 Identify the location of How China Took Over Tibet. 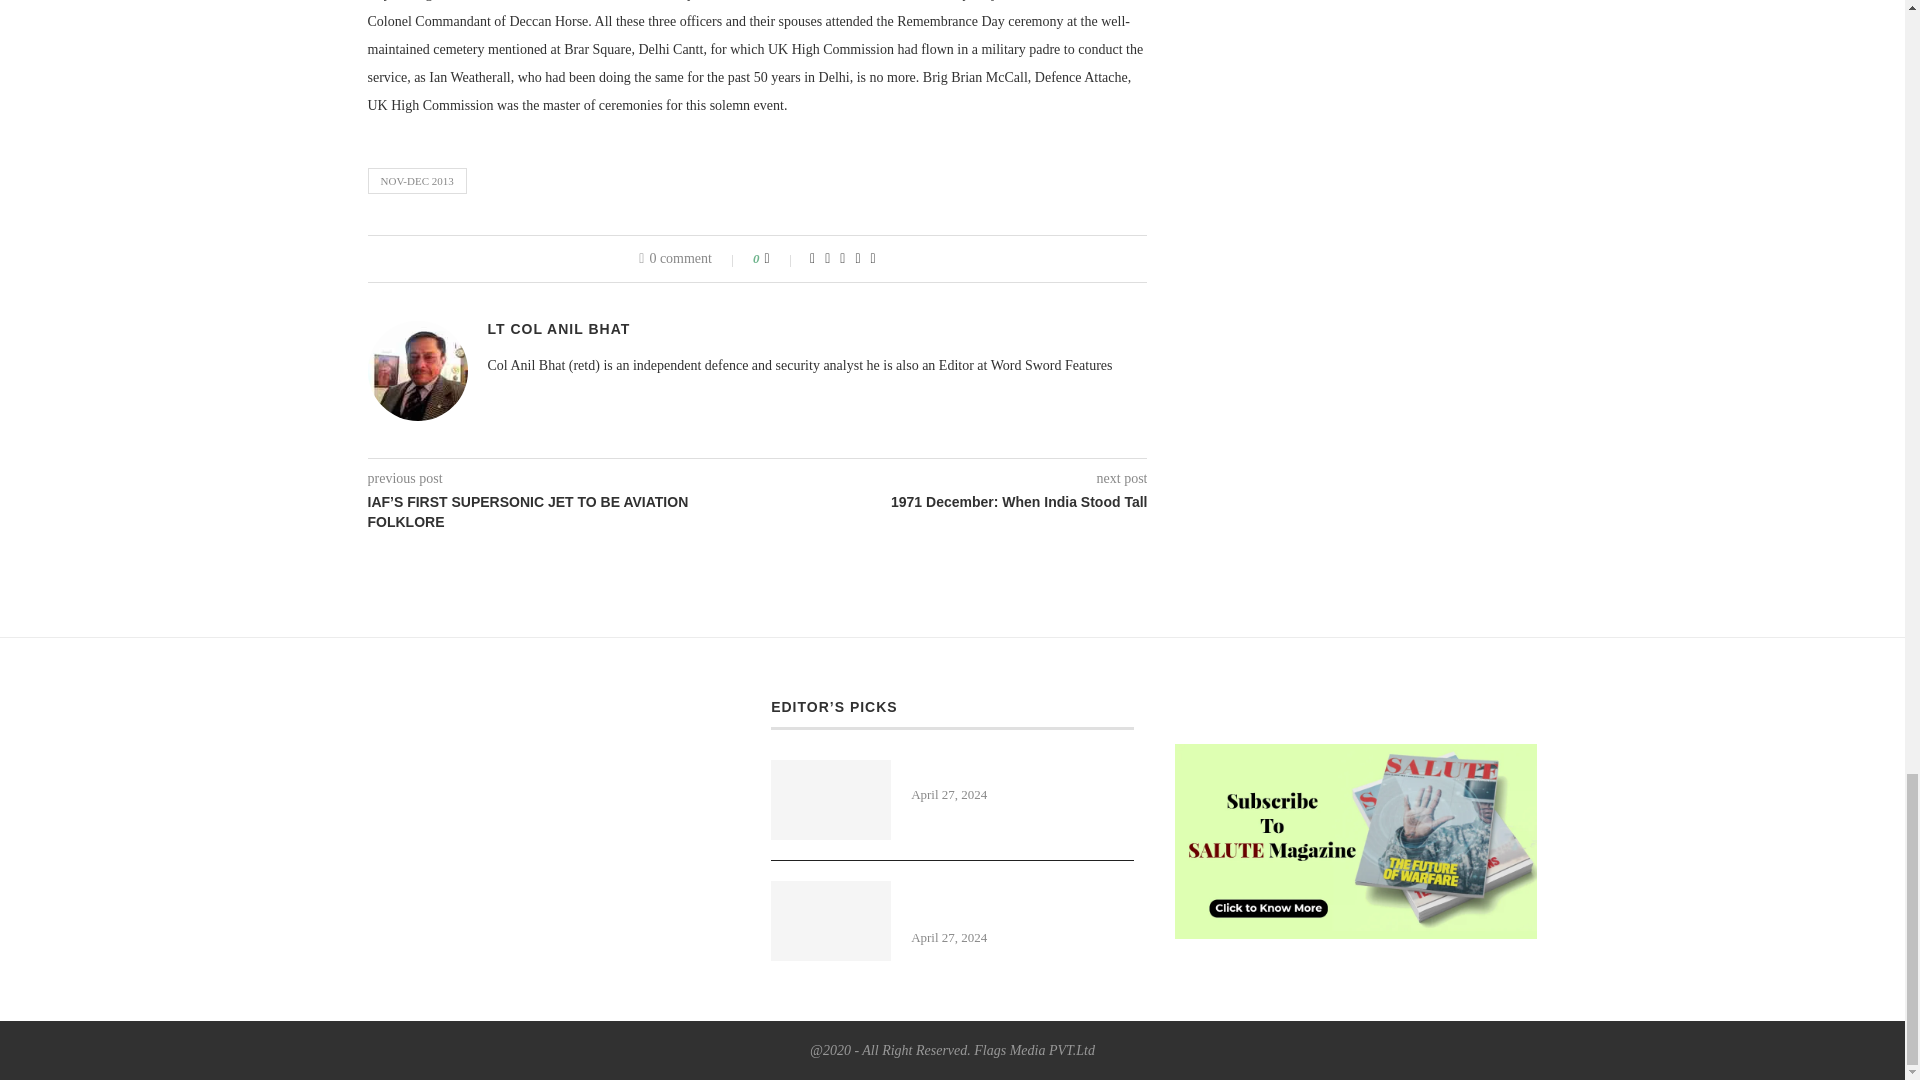
(830, 800).